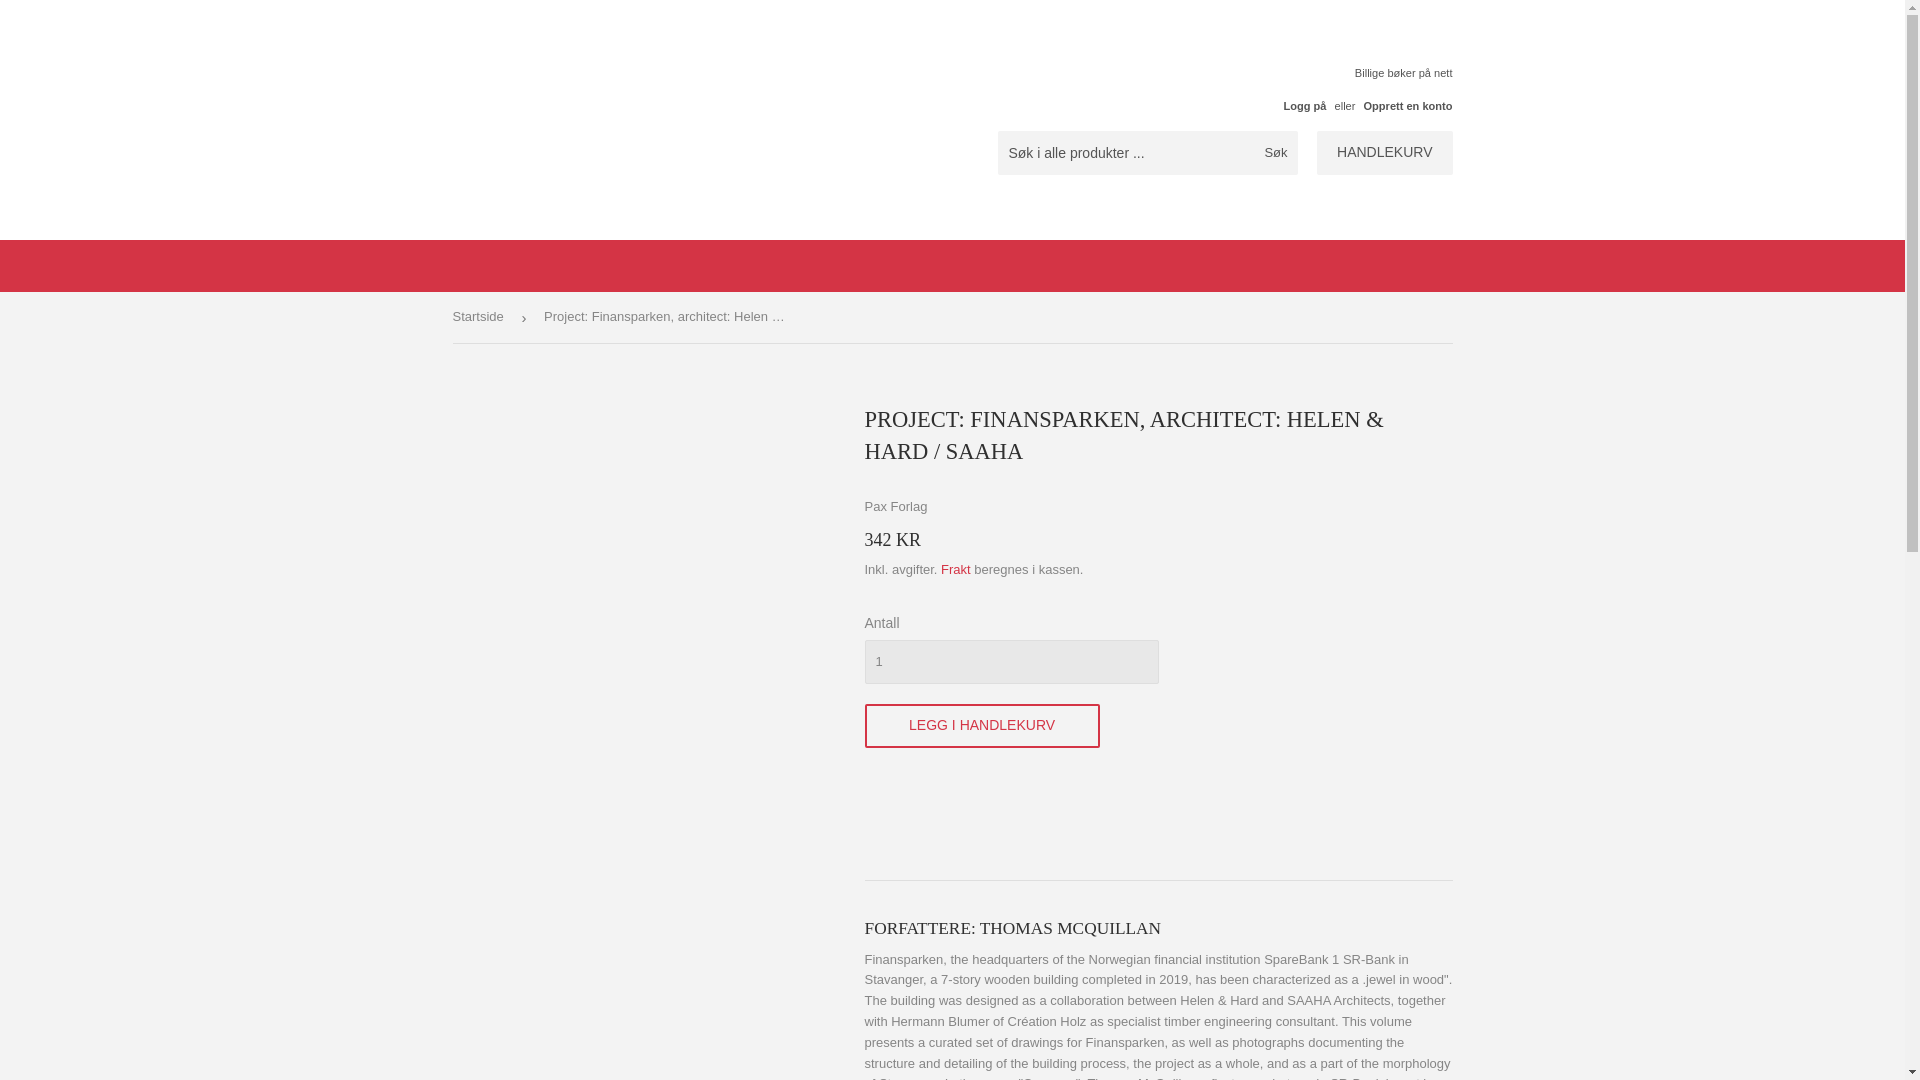 Image resolution: width=1920 pixels, height=1080 pixels. Describe the element at coordinates (981, 726) in the screenshot. I see `LEGG I HANDLEKURV` at that location.